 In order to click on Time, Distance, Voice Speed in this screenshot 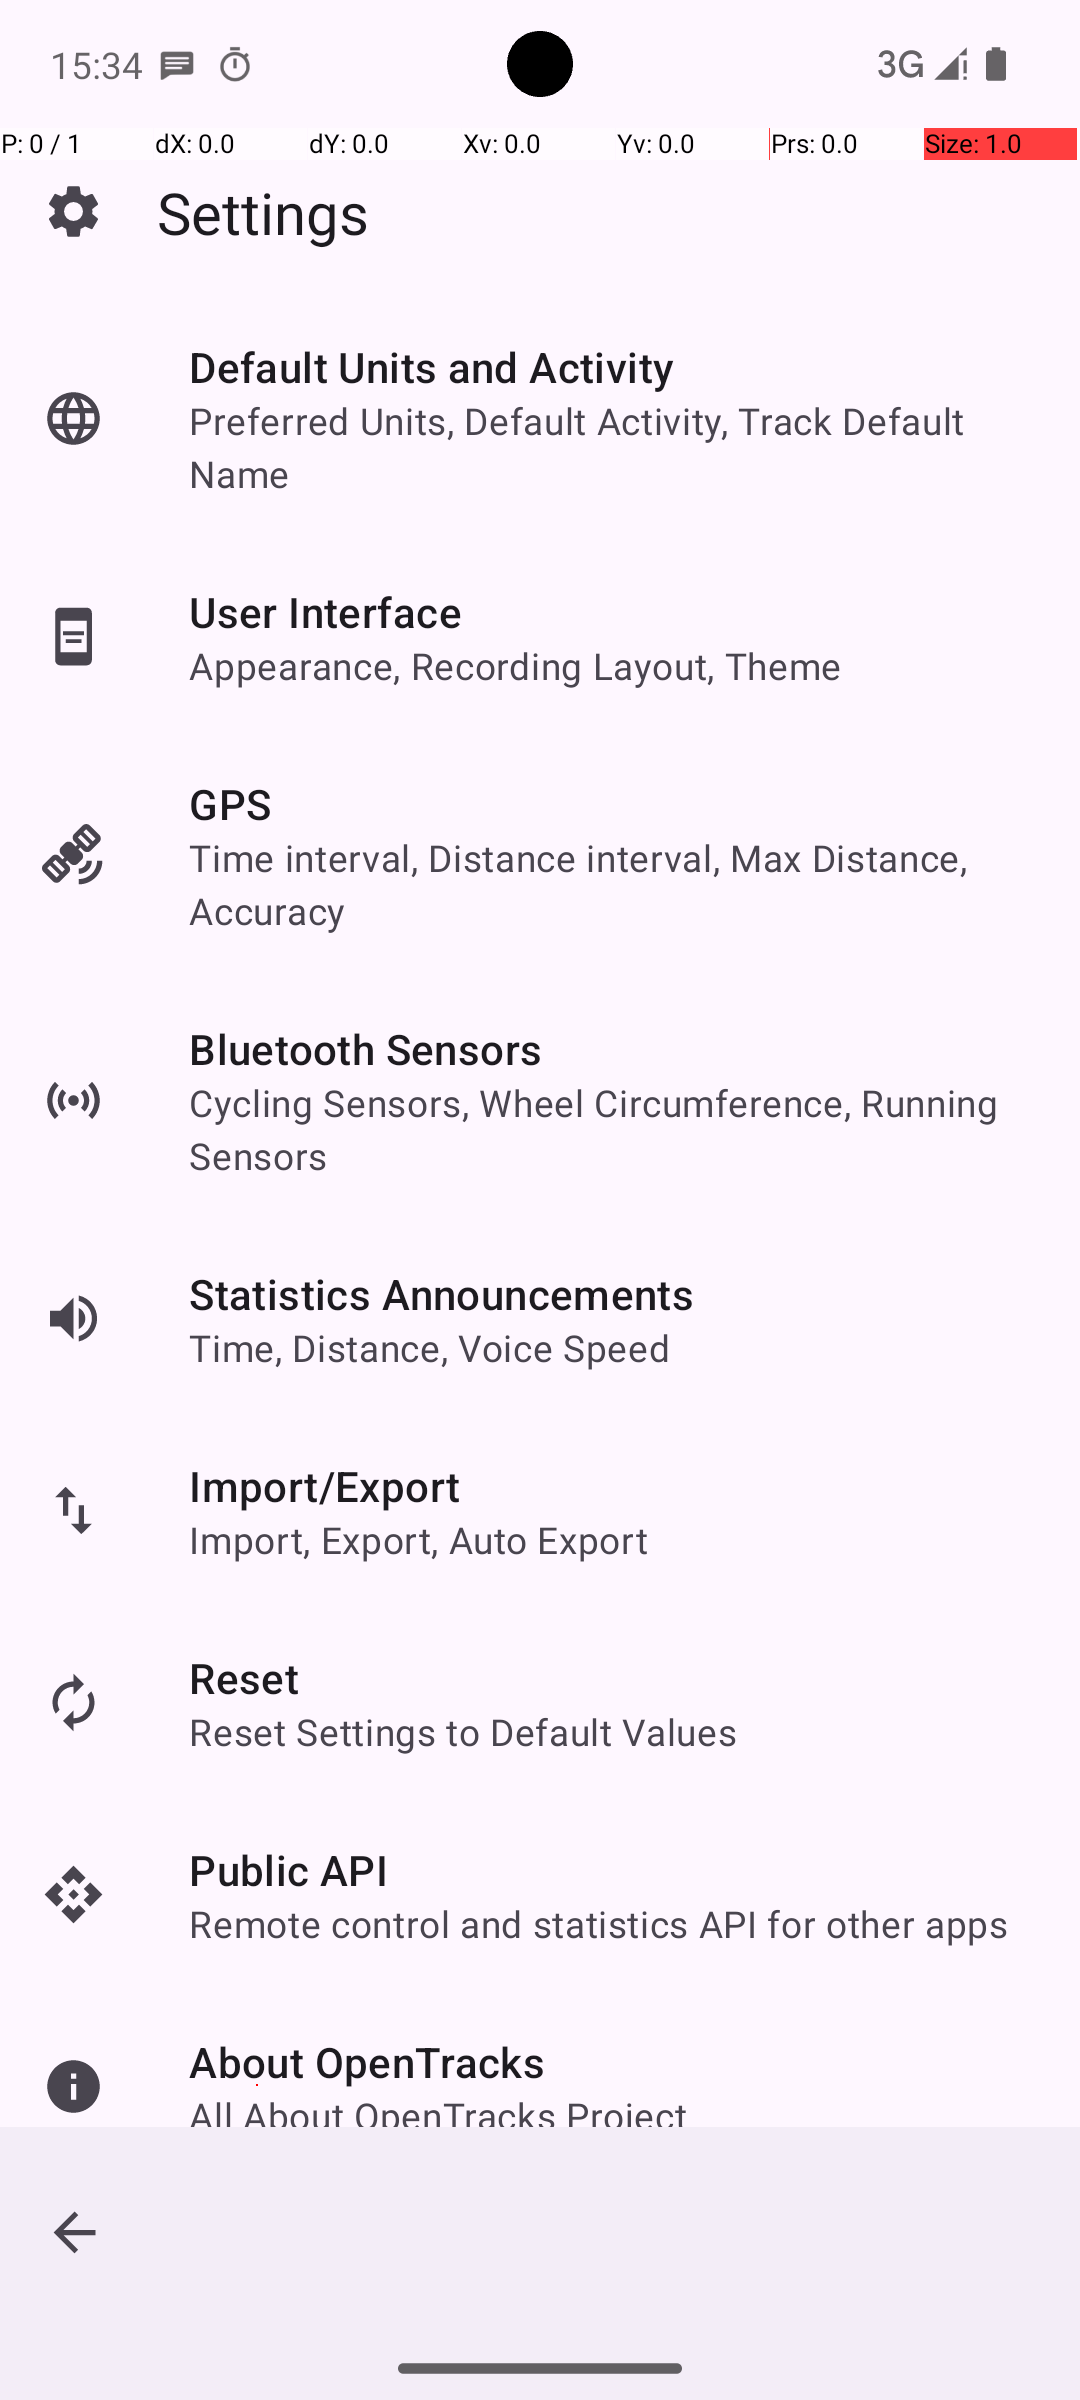, I will do `click(430, 1348)`.